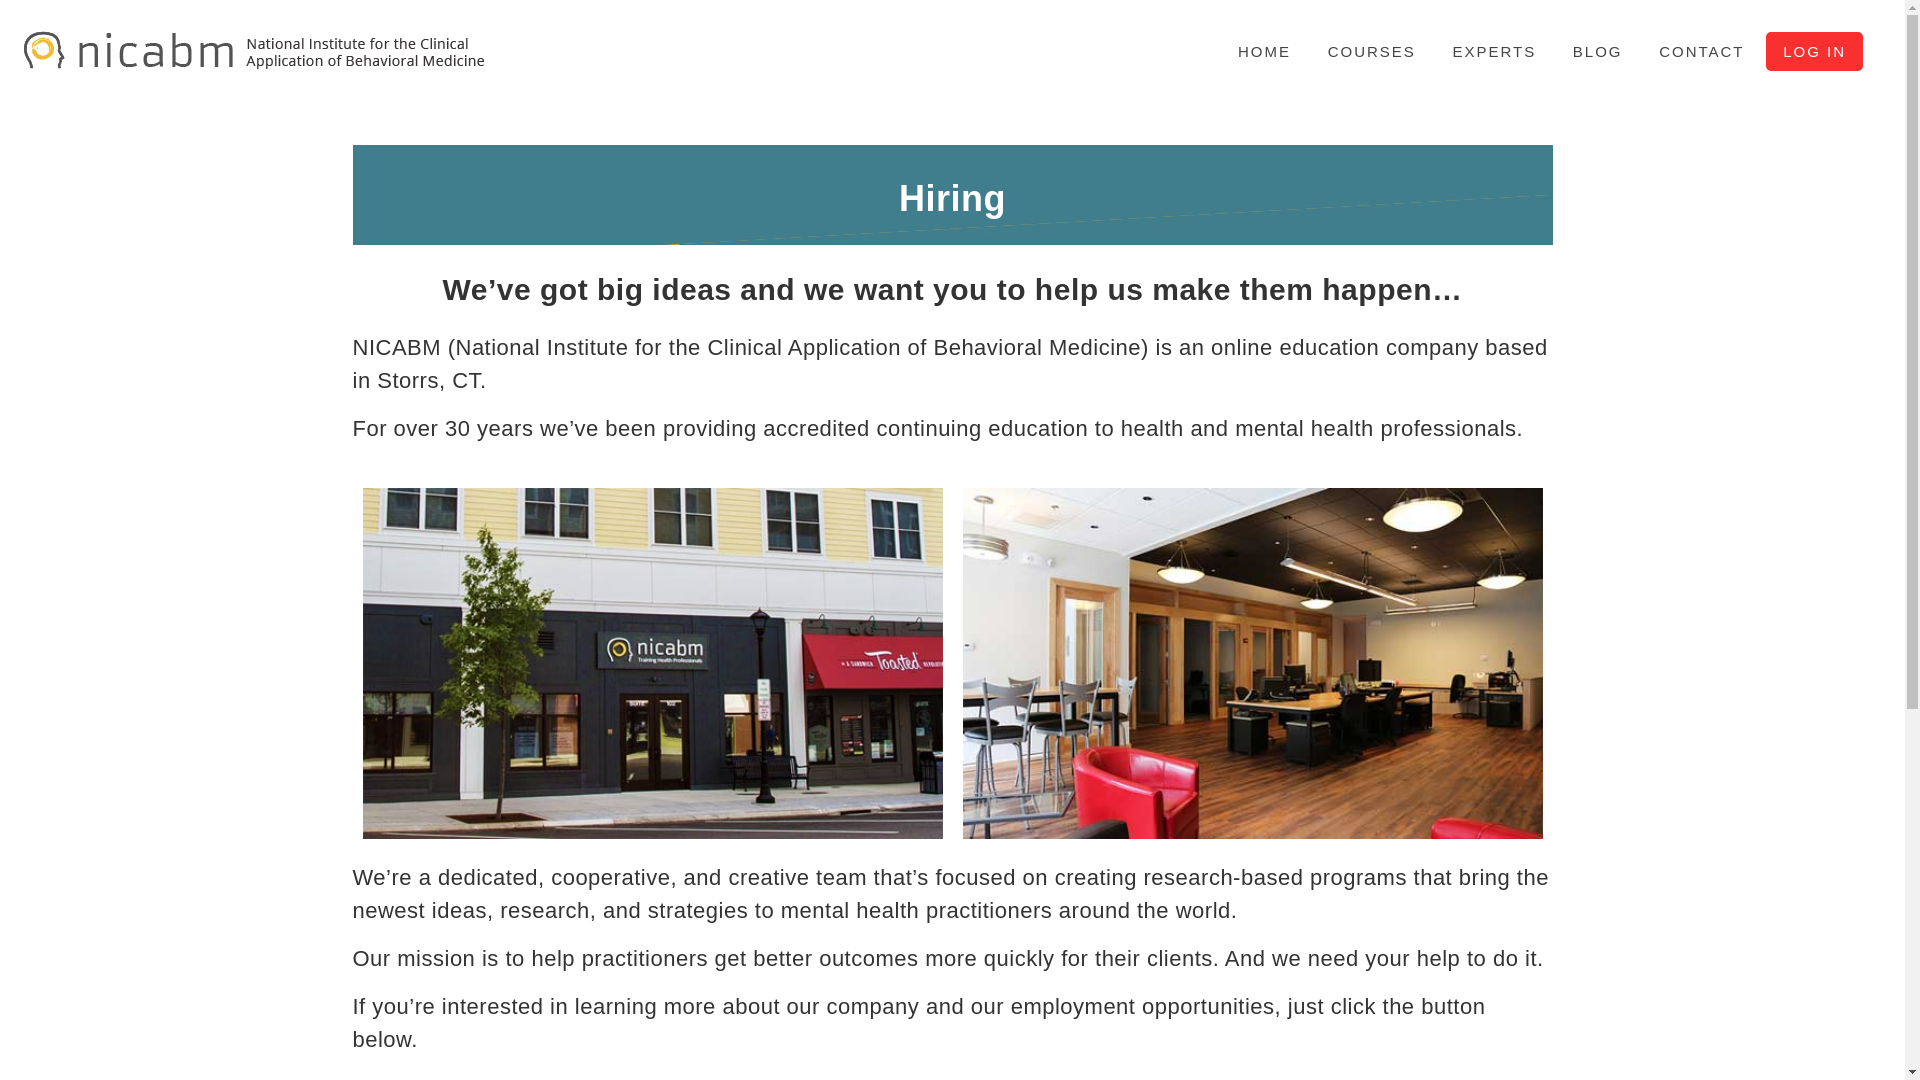 The width and height of the screenshot is (1920, 1080). What do you see at coordinates (257, 62) in the screenshot?
I see `NICABM` at bounding box center [257, 62].